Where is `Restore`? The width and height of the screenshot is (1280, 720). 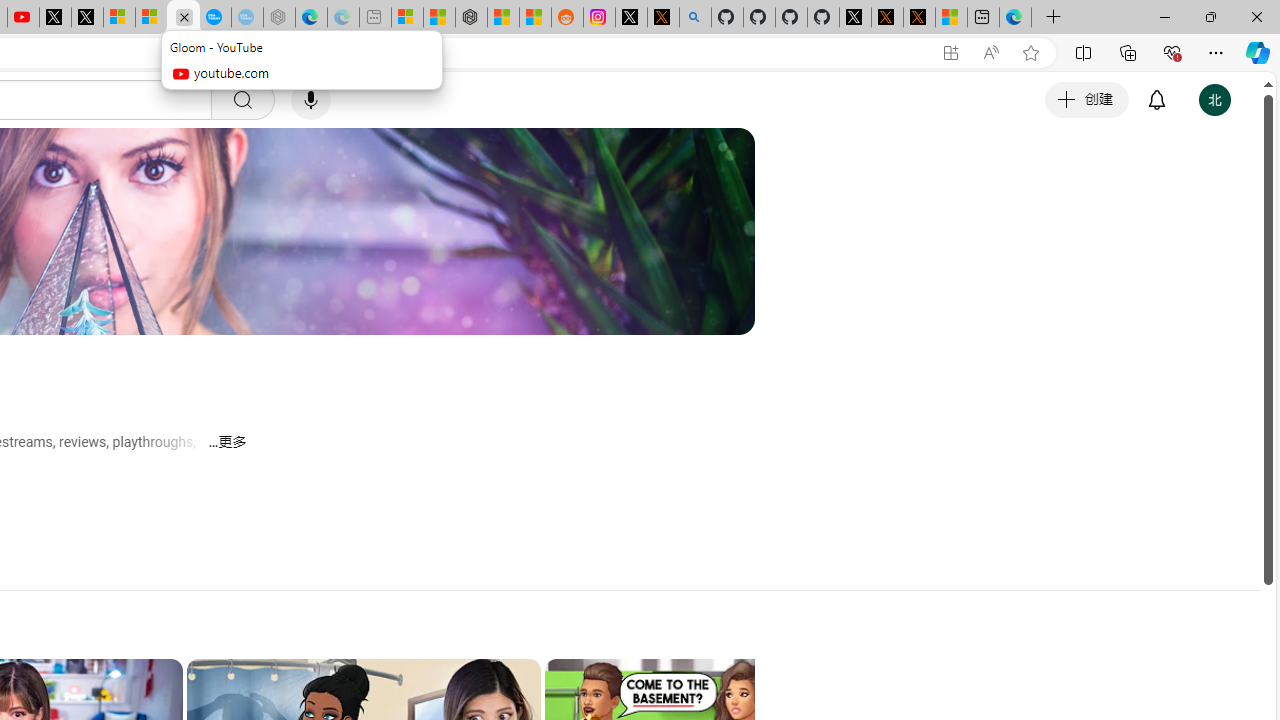
Restore is located at coordinates (1210, 16).